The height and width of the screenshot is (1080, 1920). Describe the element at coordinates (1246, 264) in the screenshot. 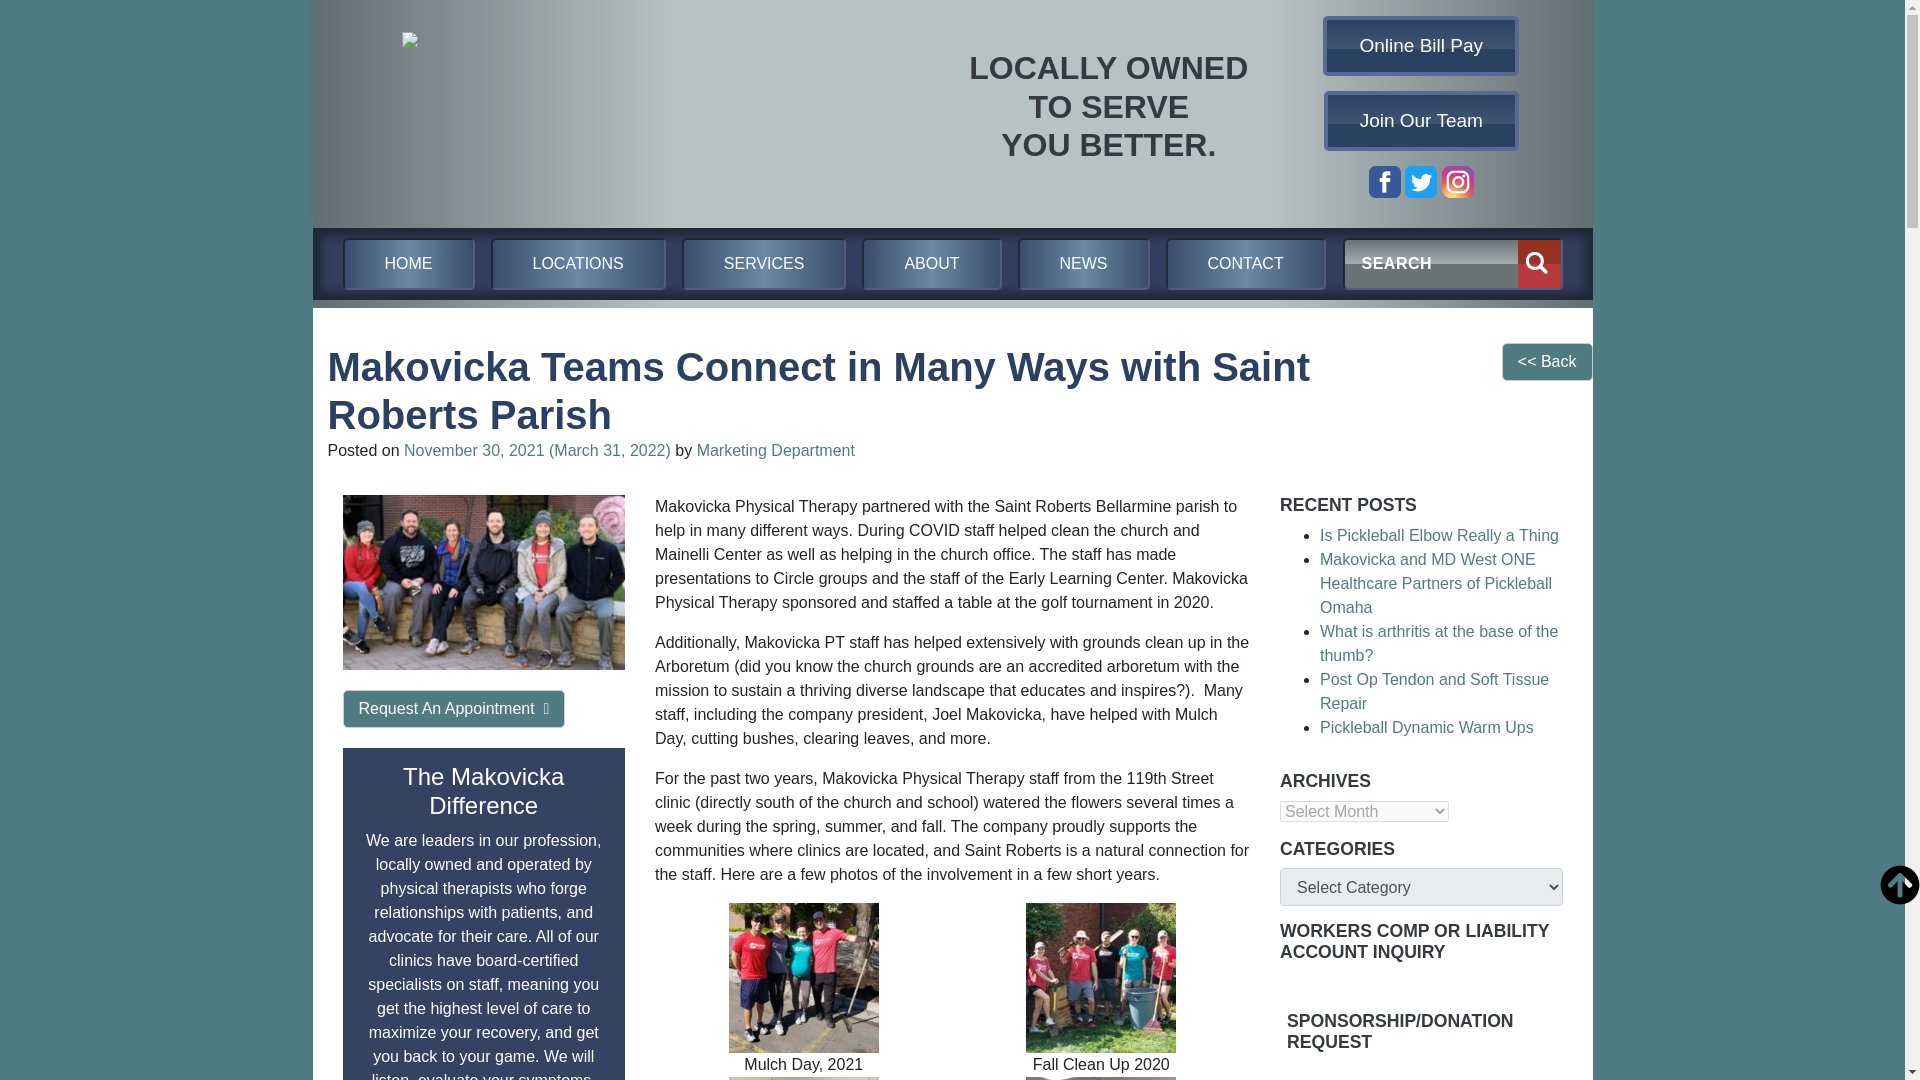

I see `CONTACT` at that location.